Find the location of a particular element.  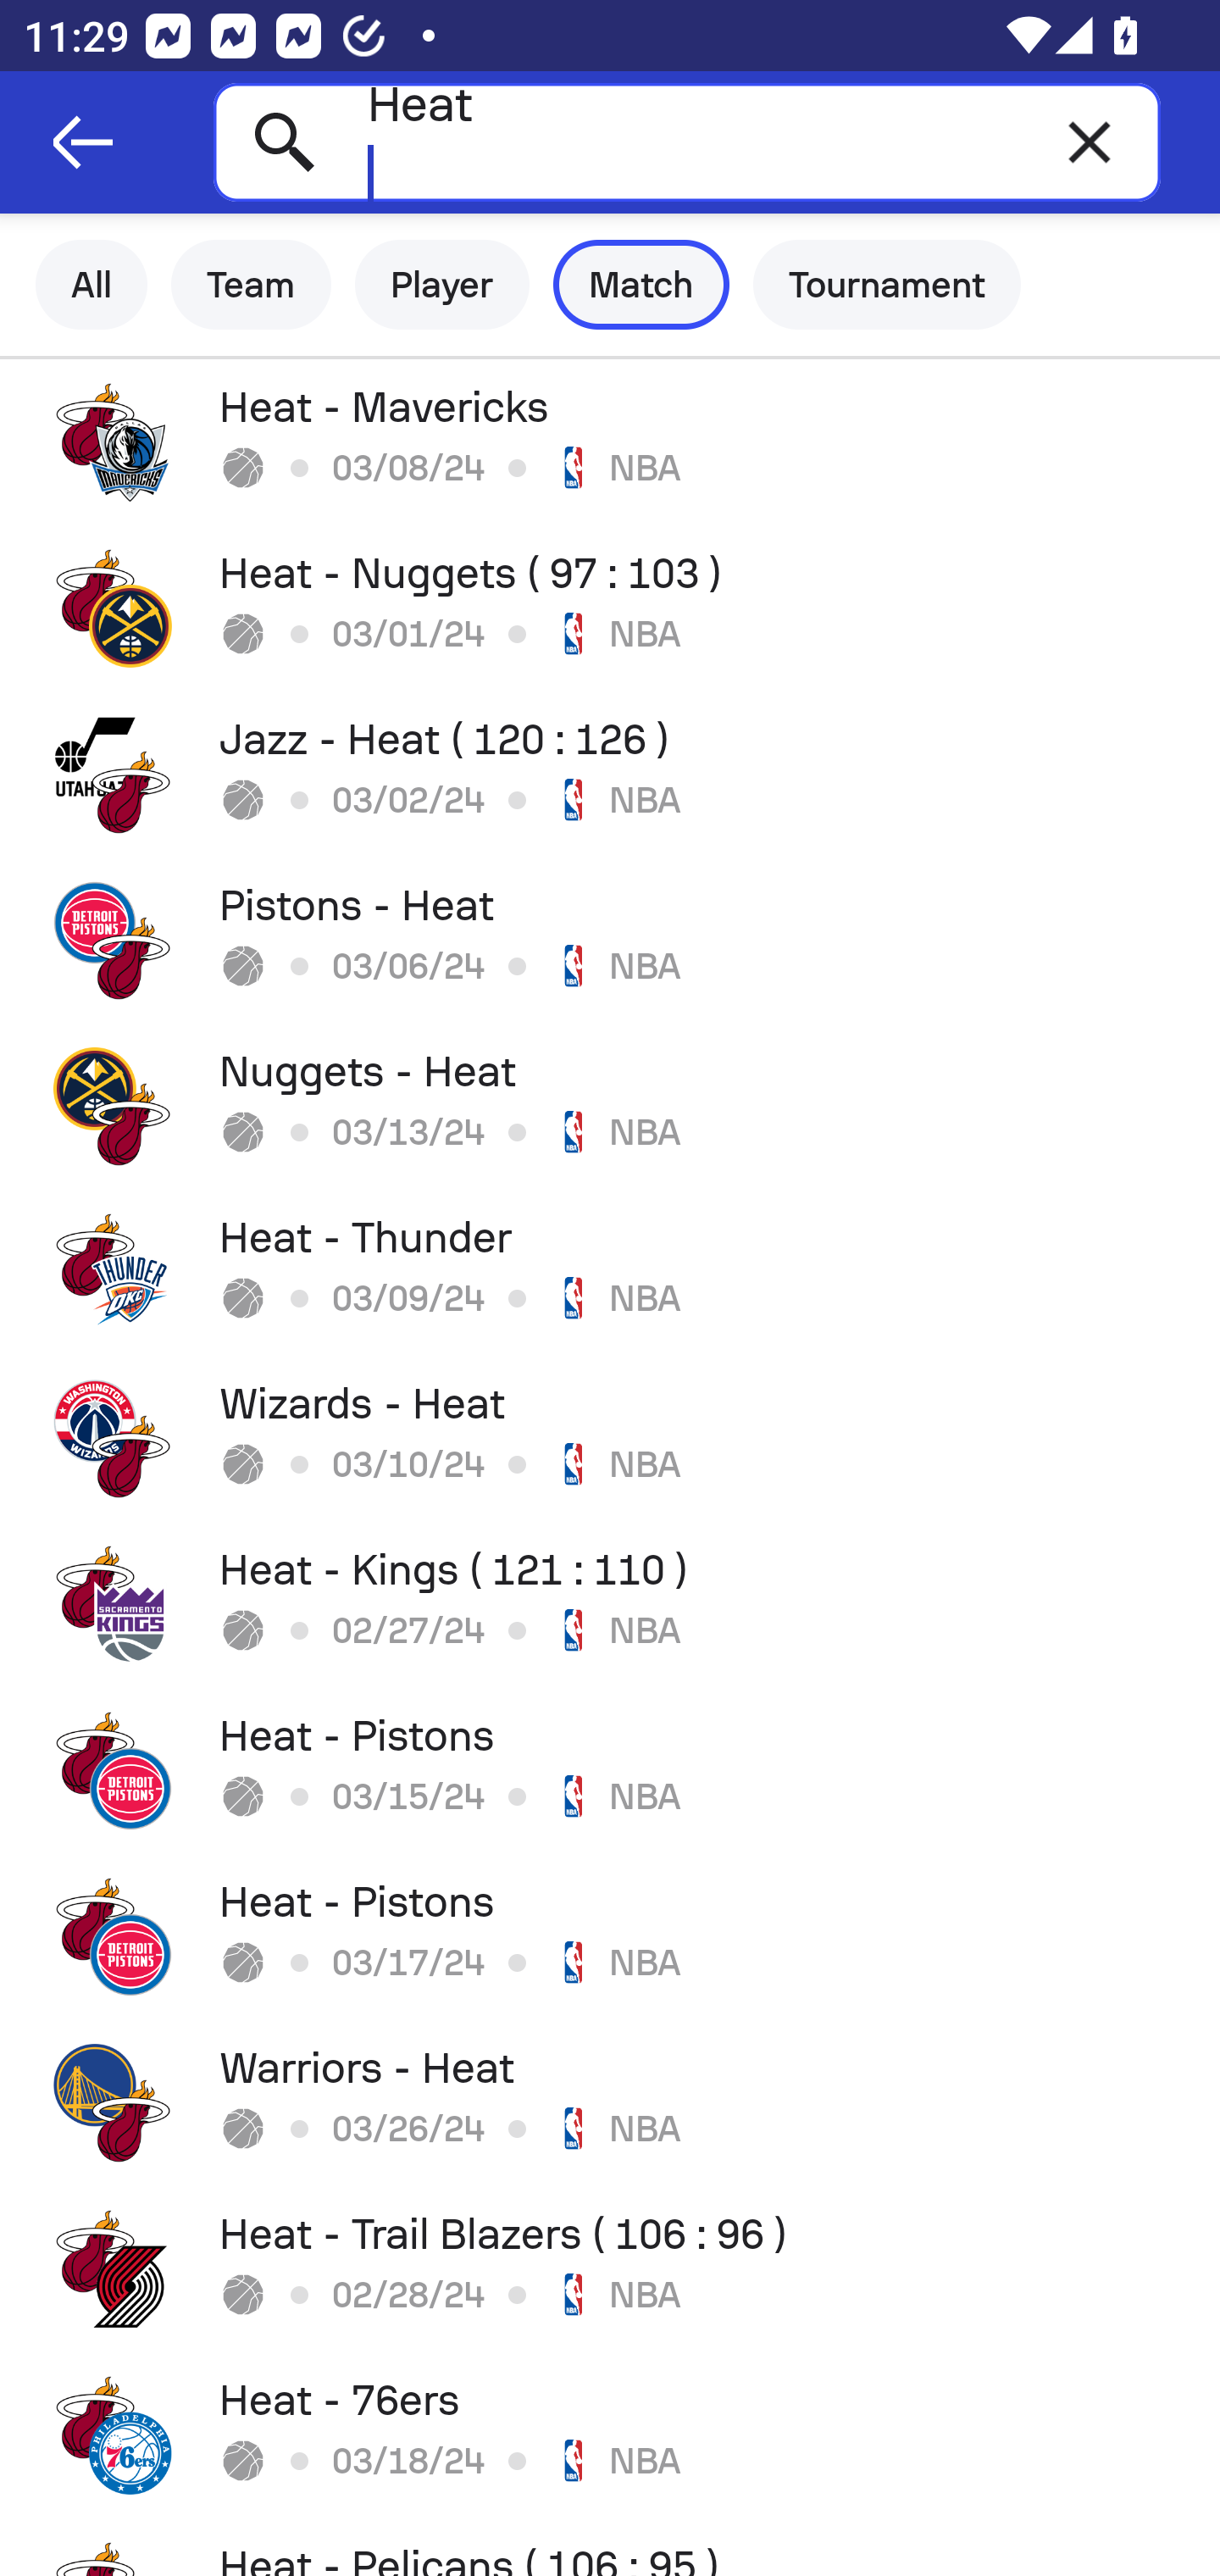

Team is located at coordinates (251, 285).